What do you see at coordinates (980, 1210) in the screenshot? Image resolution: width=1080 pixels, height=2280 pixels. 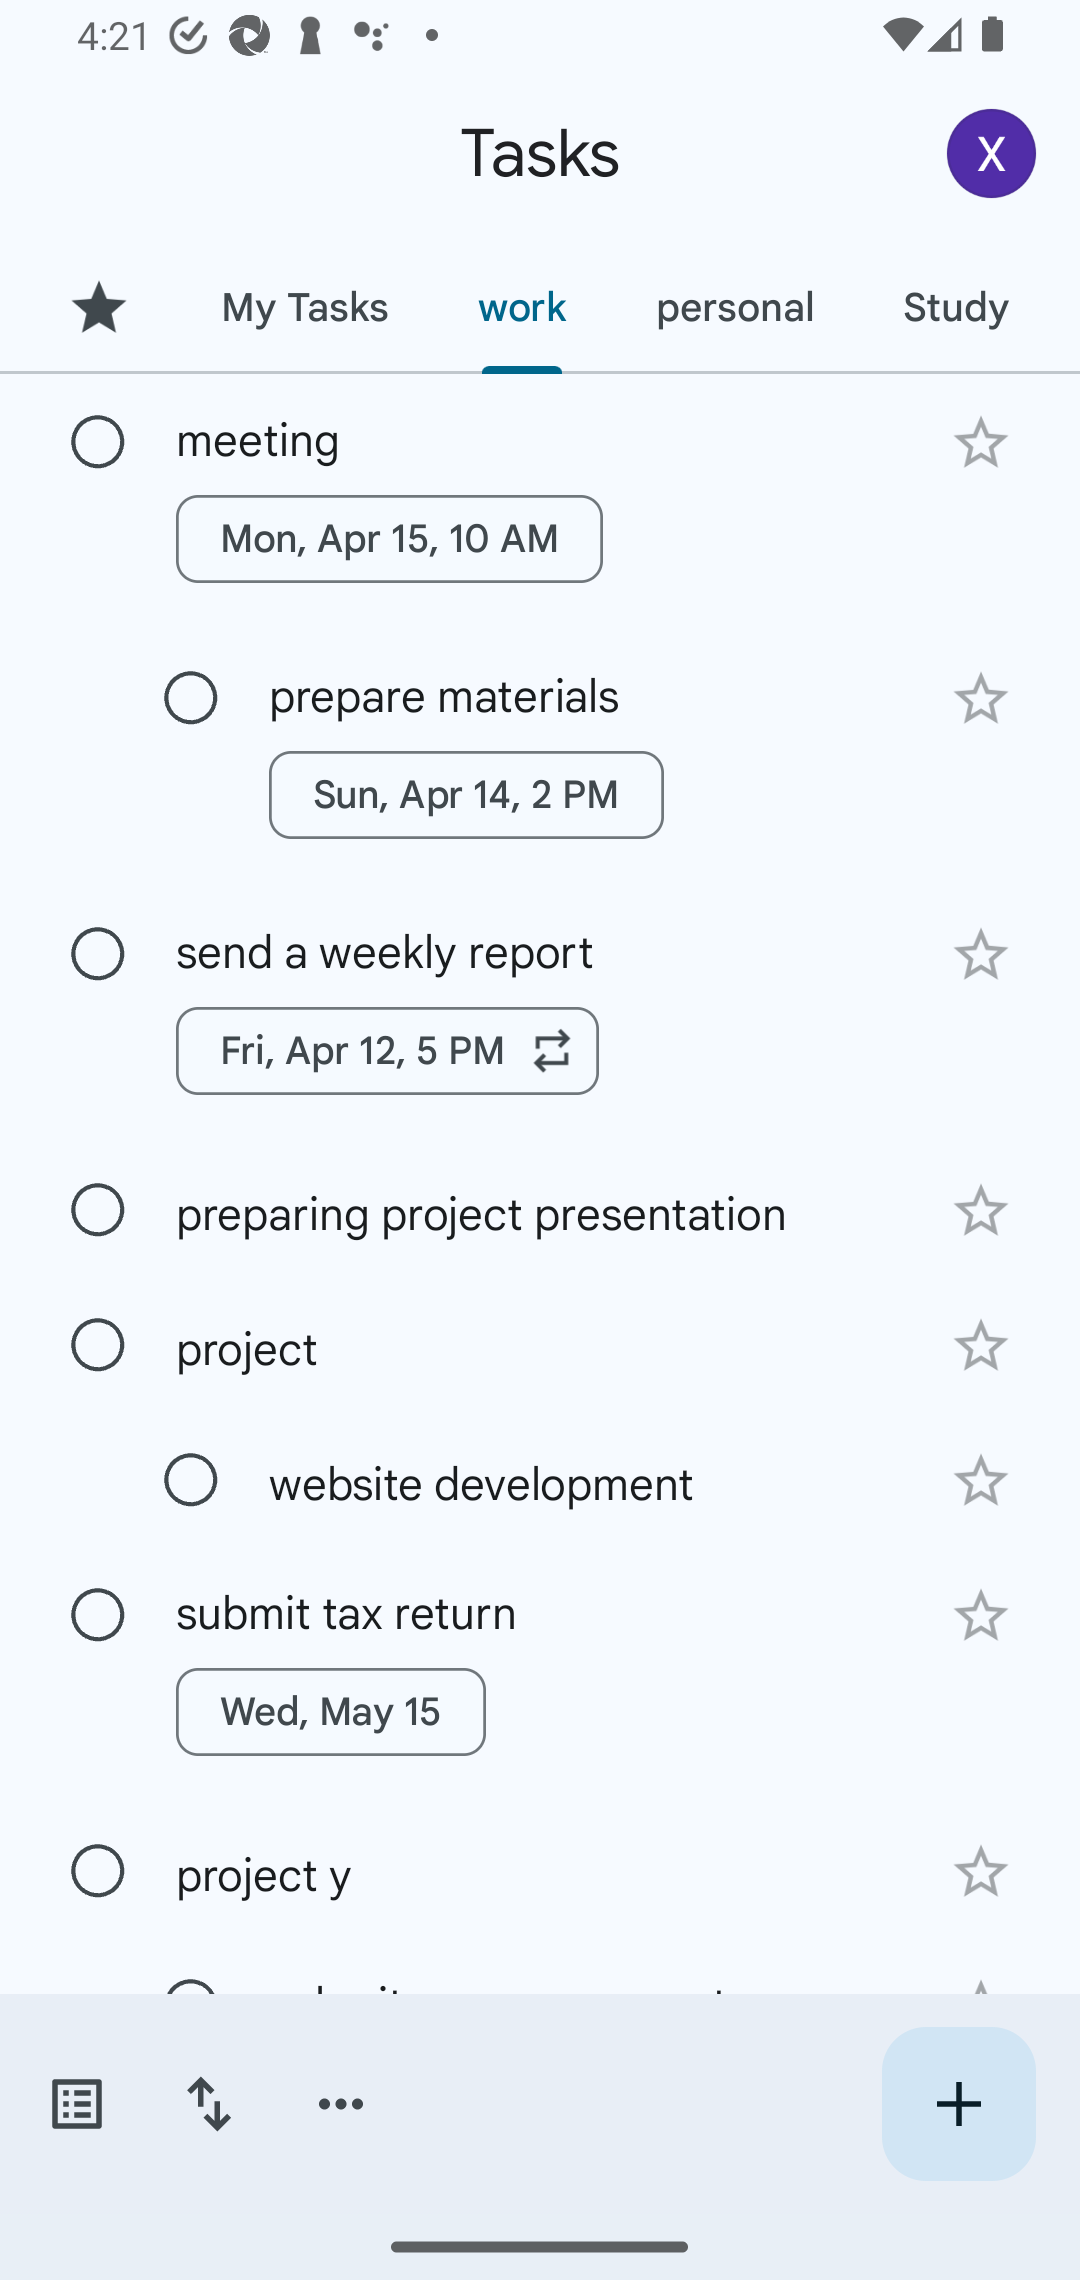 I see `Add star` at bounding box center [980, 1210].